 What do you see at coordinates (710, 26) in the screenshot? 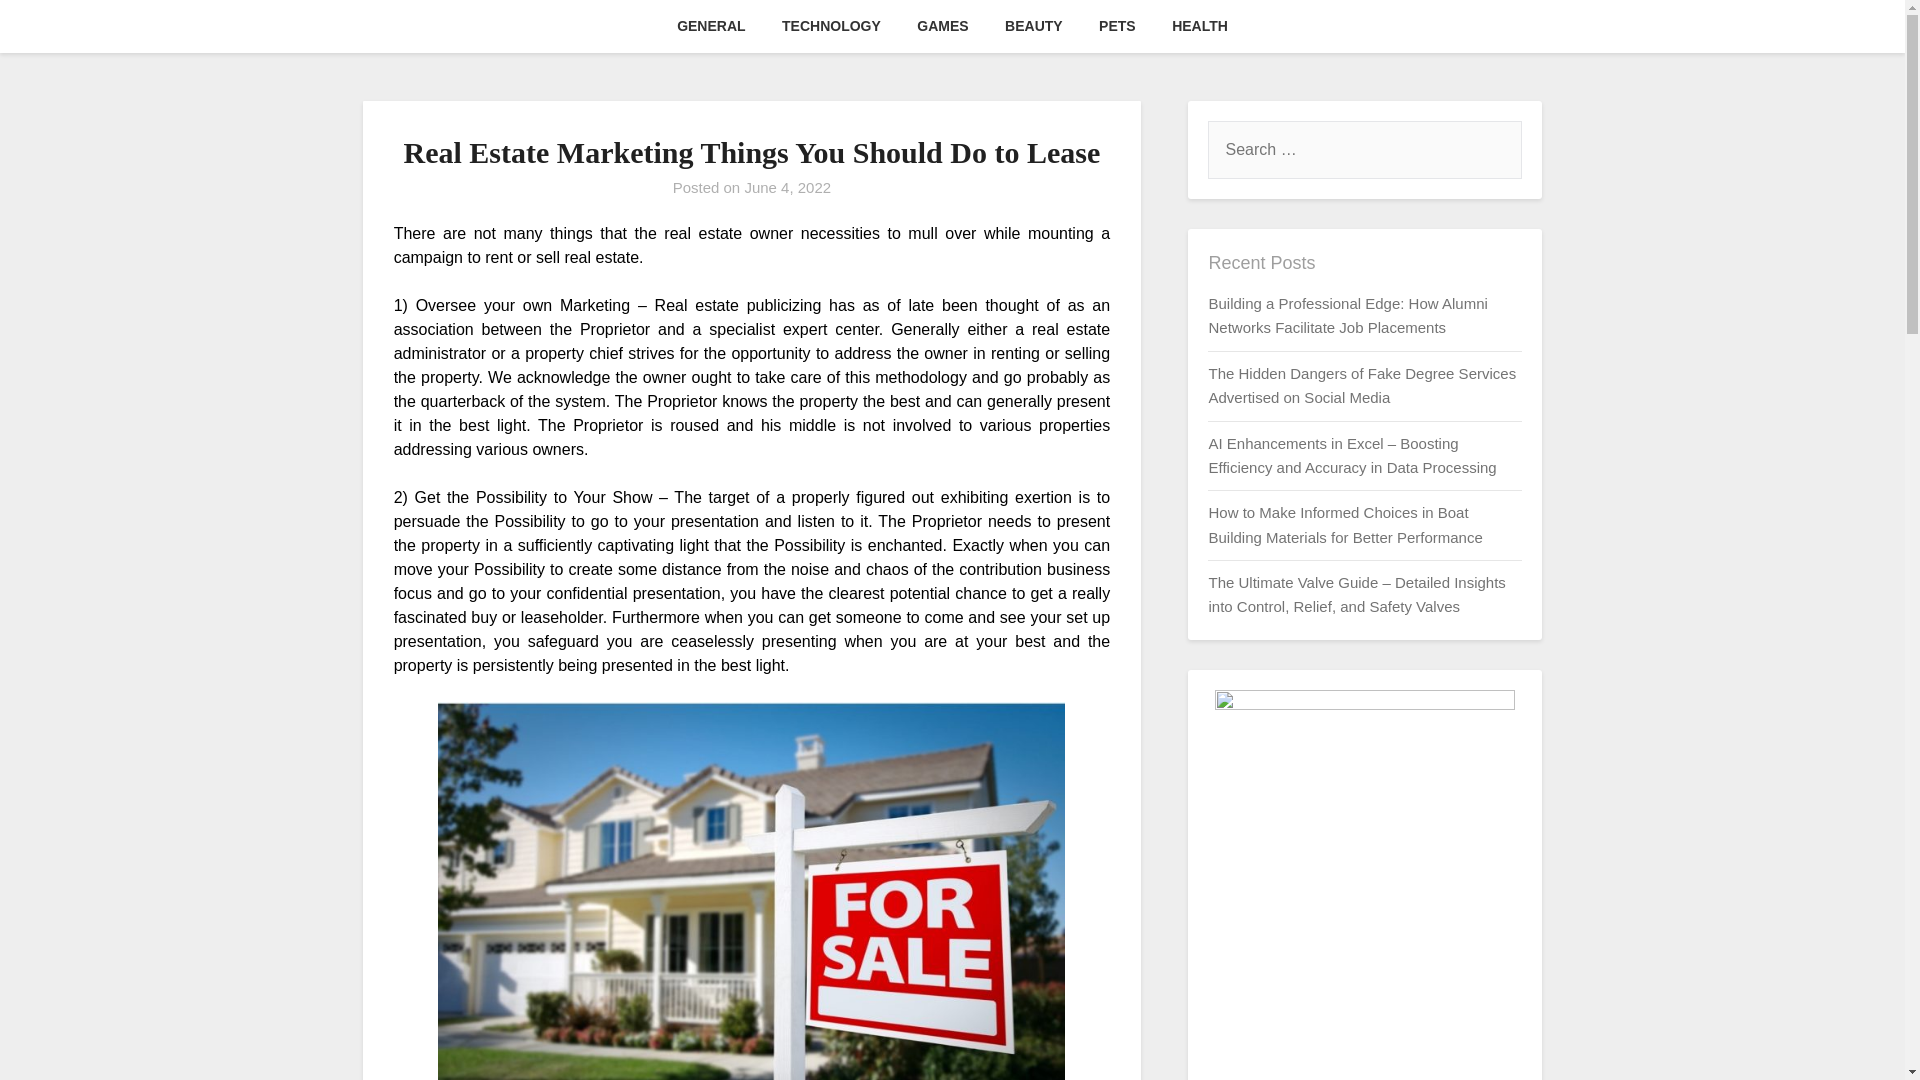
I see `GENERAL` at bounding box center [710, 26].